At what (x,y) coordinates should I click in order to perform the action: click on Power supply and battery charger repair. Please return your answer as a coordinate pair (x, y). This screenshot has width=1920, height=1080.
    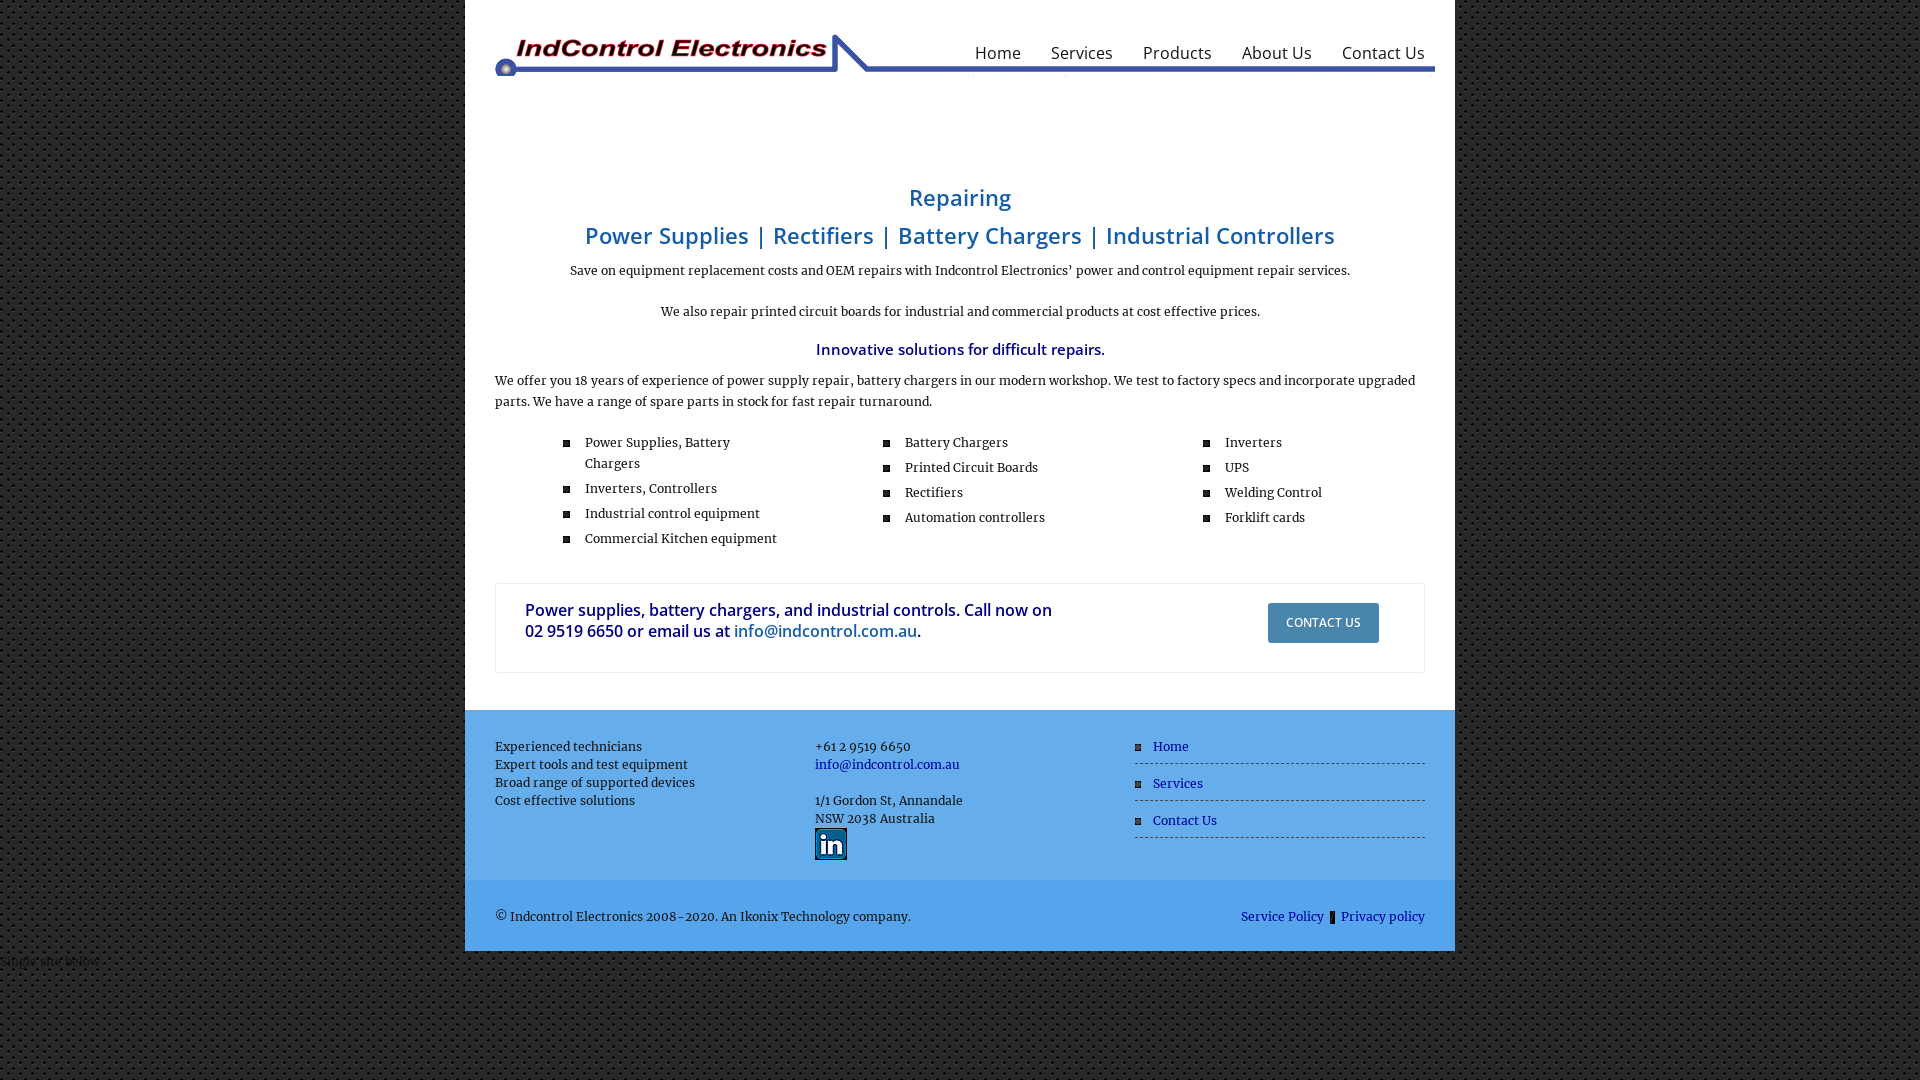
    Looking at the image, I should click on (965, 54).